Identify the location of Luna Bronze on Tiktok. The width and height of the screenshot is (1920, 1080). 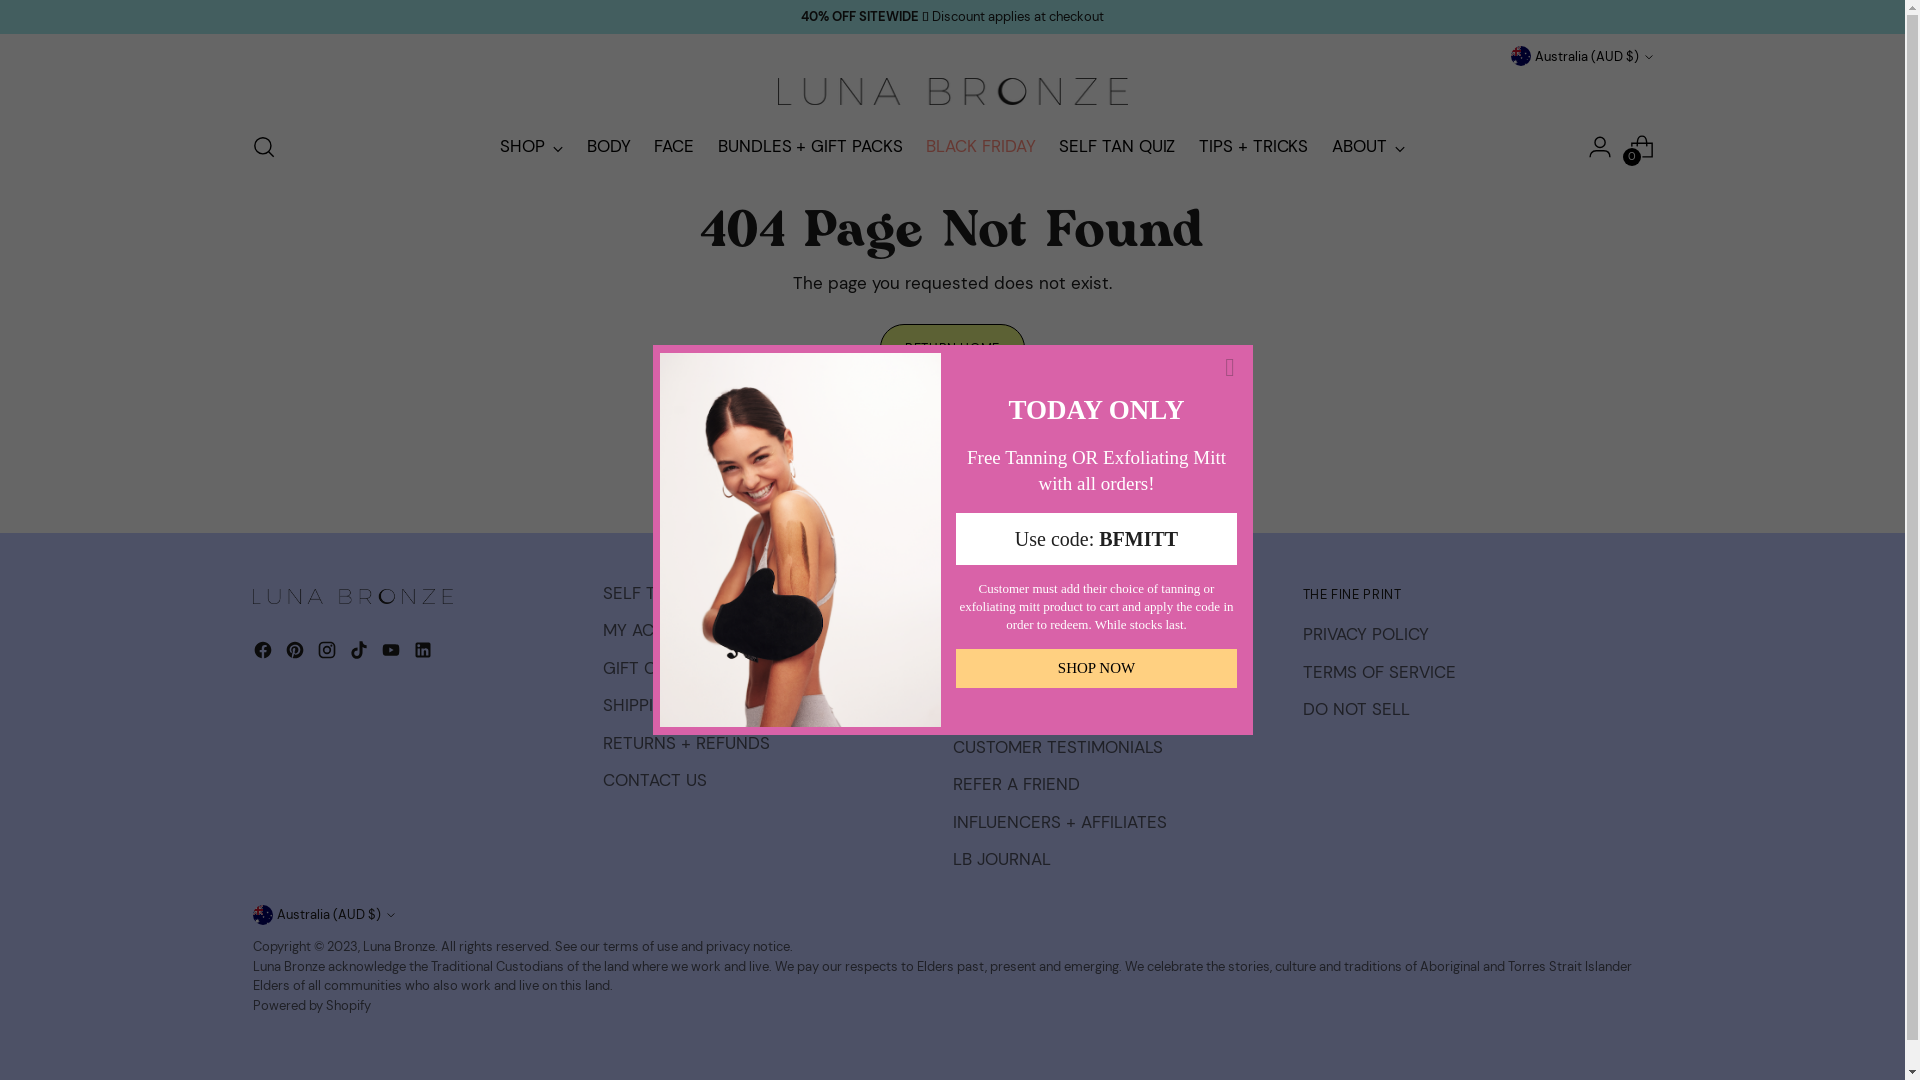
(360, 654).